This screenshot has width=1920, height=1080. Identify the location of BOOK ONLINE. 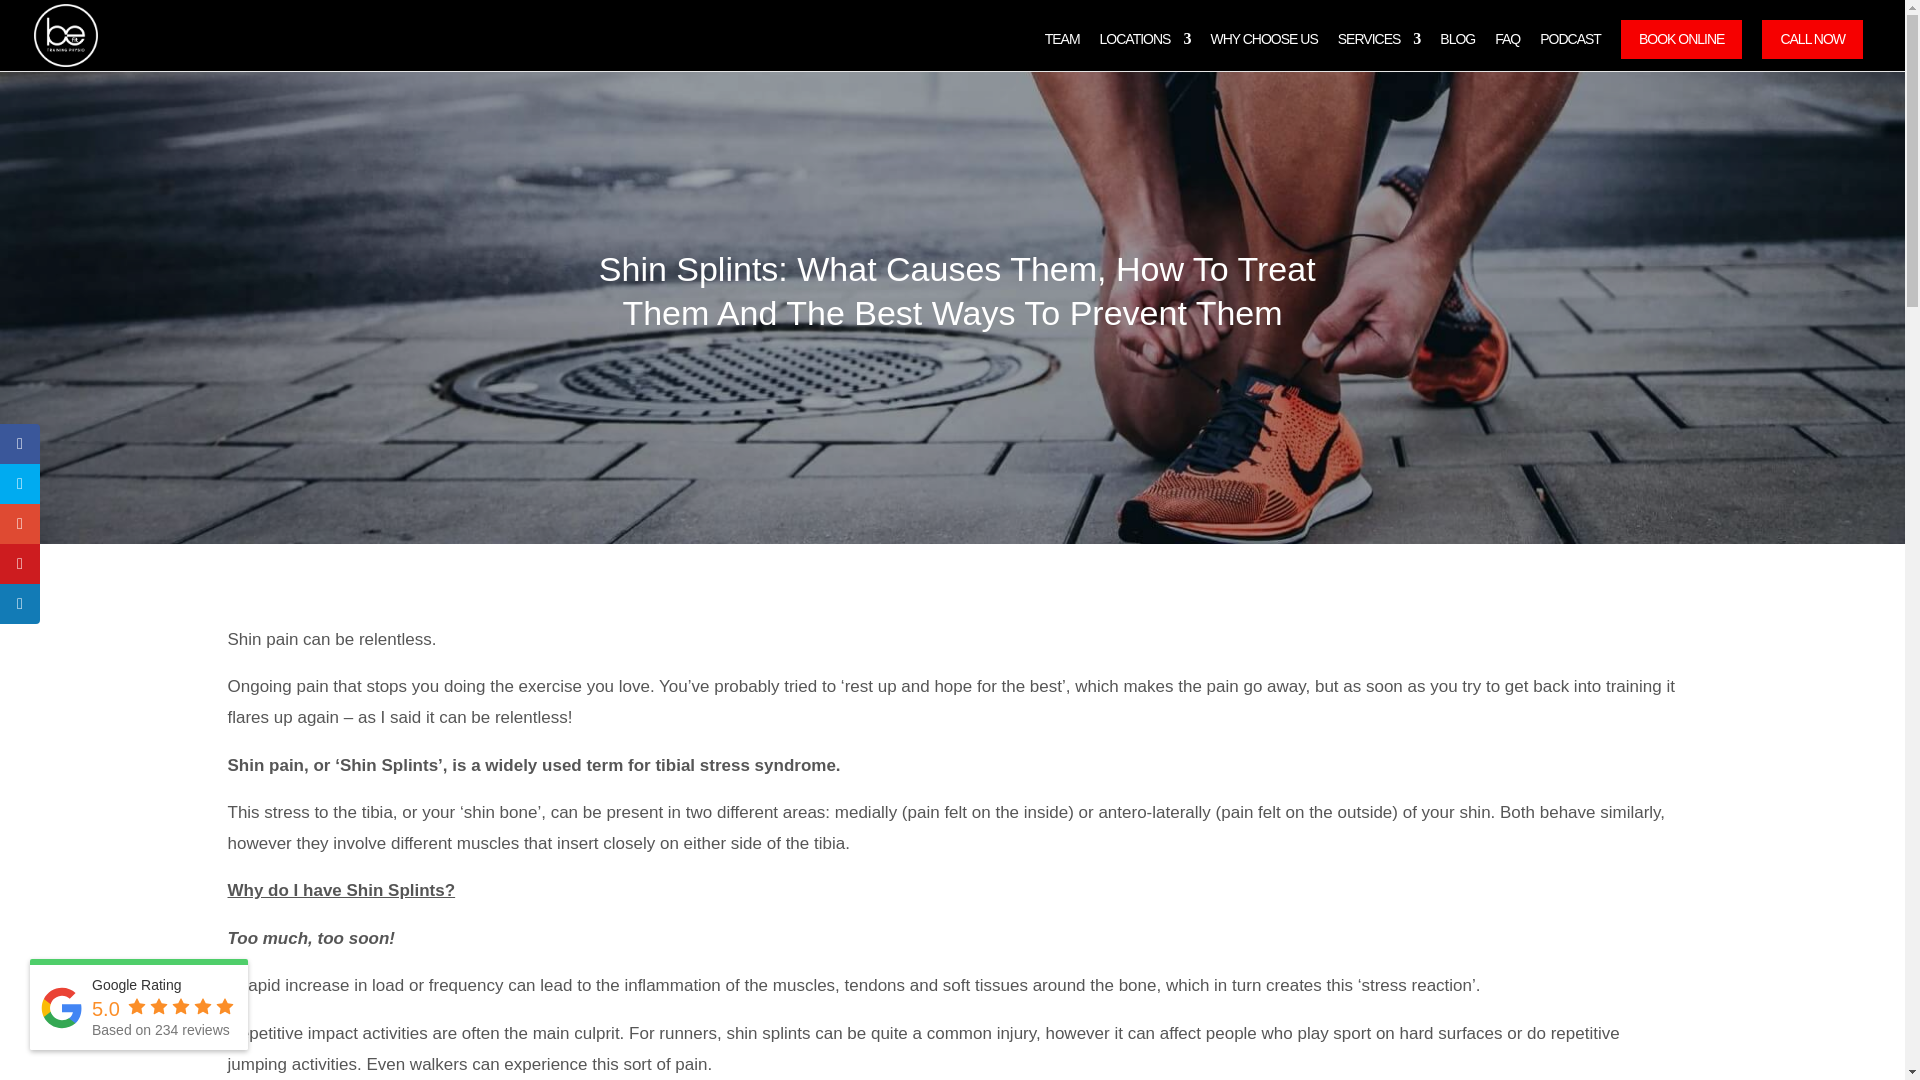
(1680, 40).